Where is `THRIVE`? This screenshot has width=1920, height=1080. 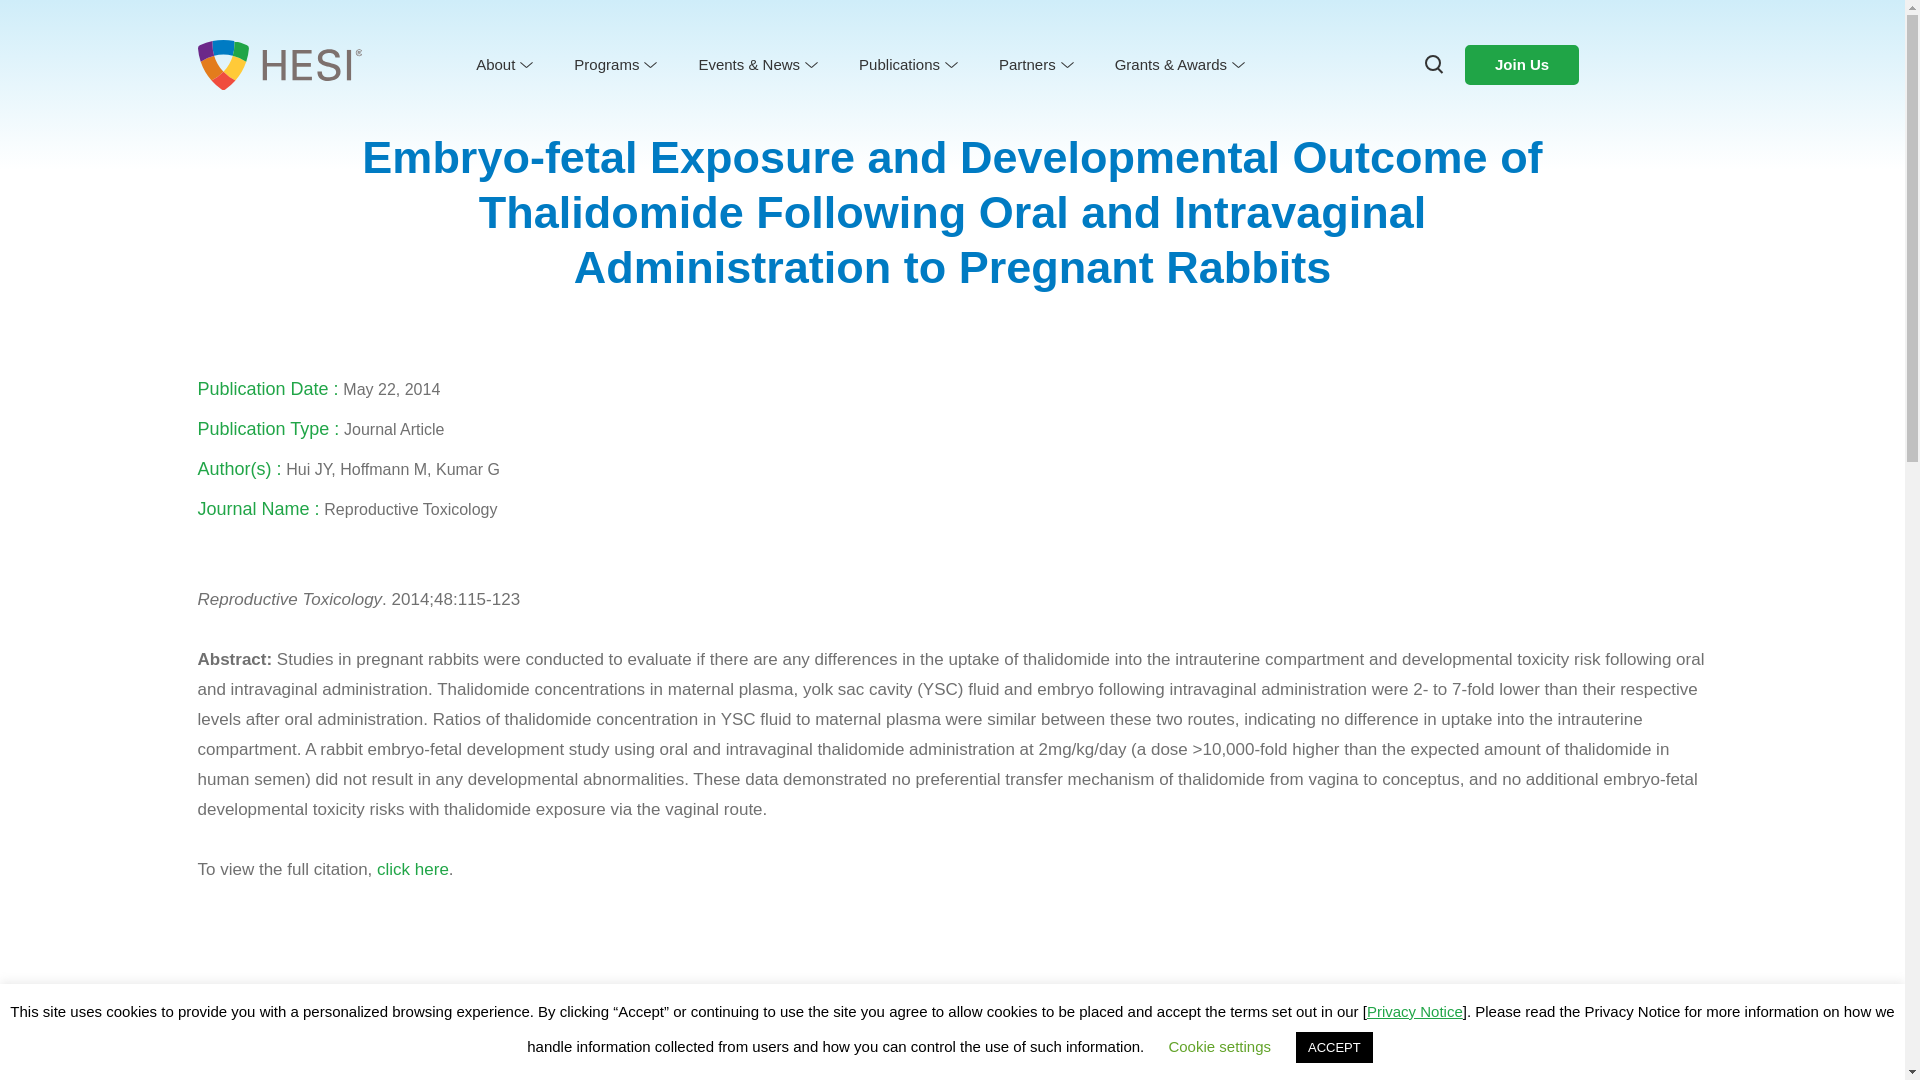 THRIVE is located at coordinates (1176, 96).